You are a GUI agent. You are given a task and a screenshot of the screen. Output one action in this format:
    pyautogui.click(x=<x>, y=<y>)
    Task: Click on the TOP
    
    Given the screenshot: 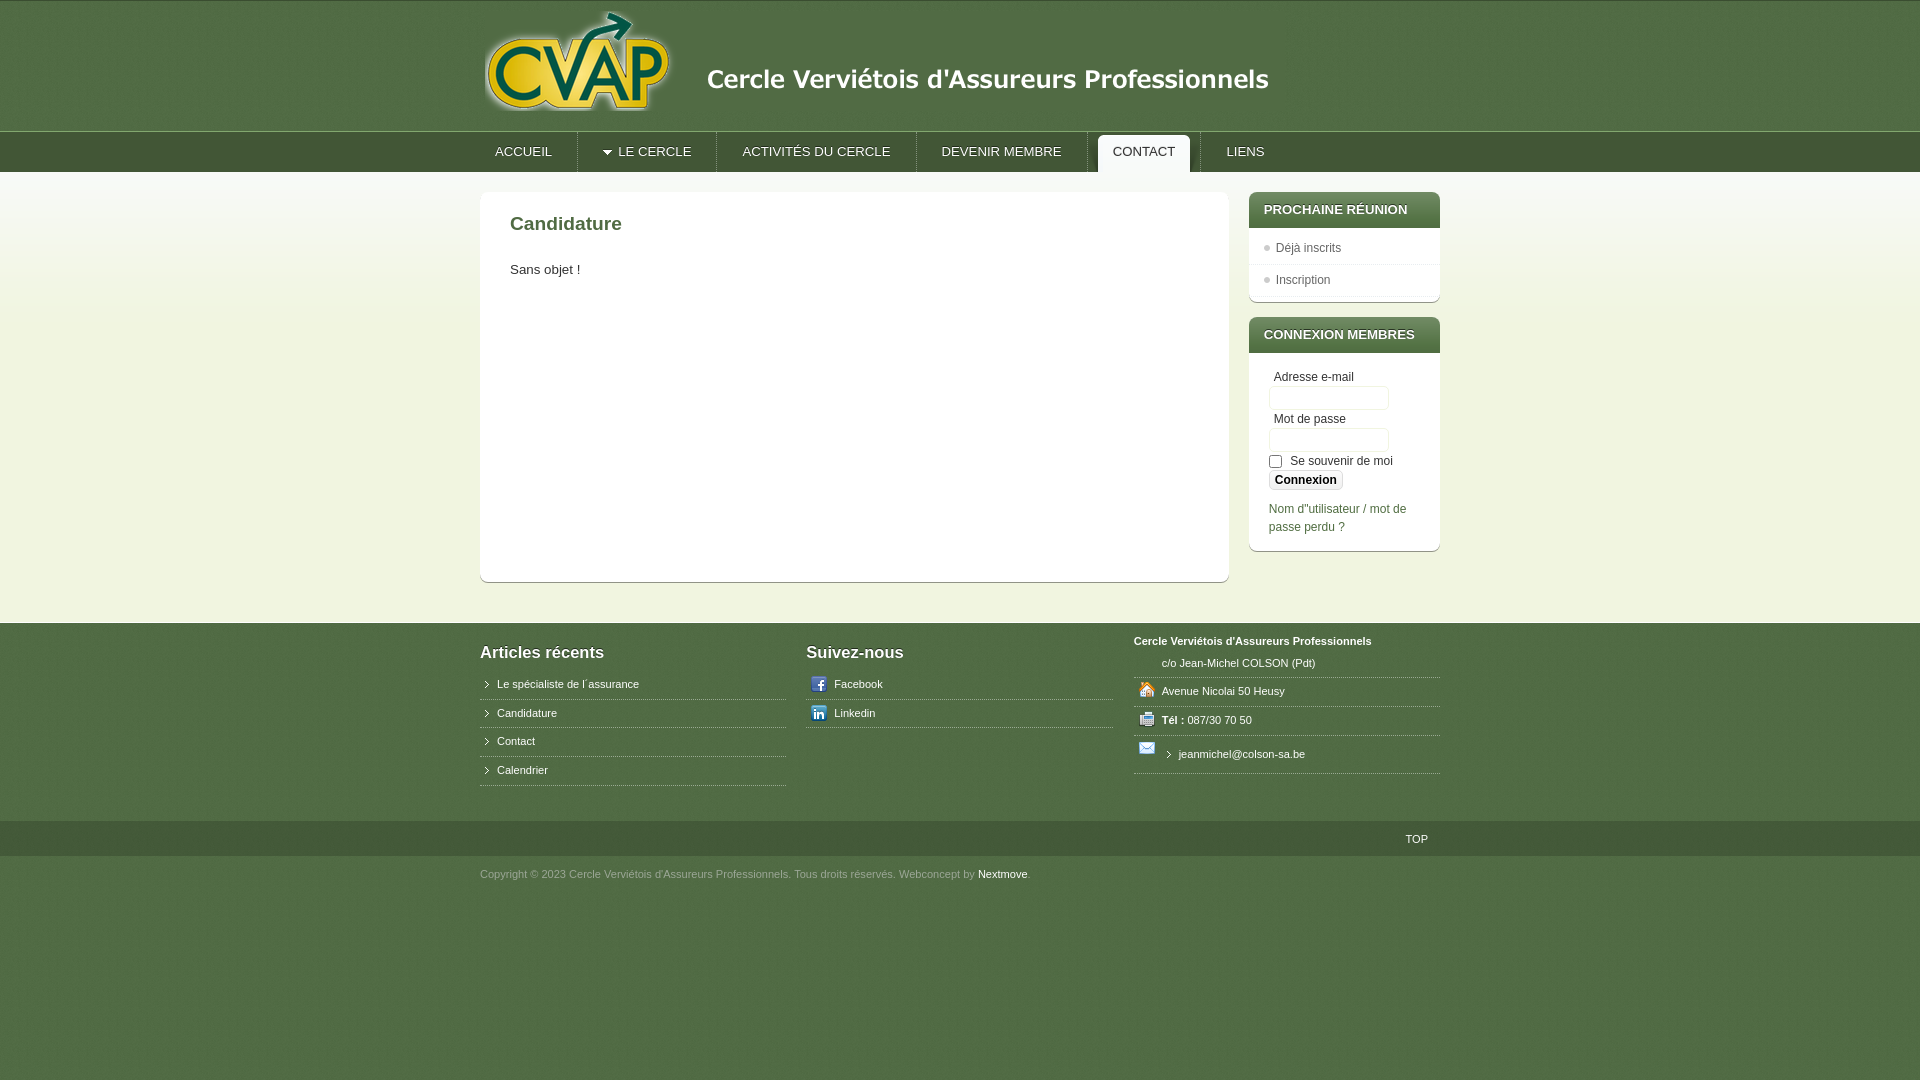 What is the action you would take?
    pyautogui.click(x=1417, y=839)
    